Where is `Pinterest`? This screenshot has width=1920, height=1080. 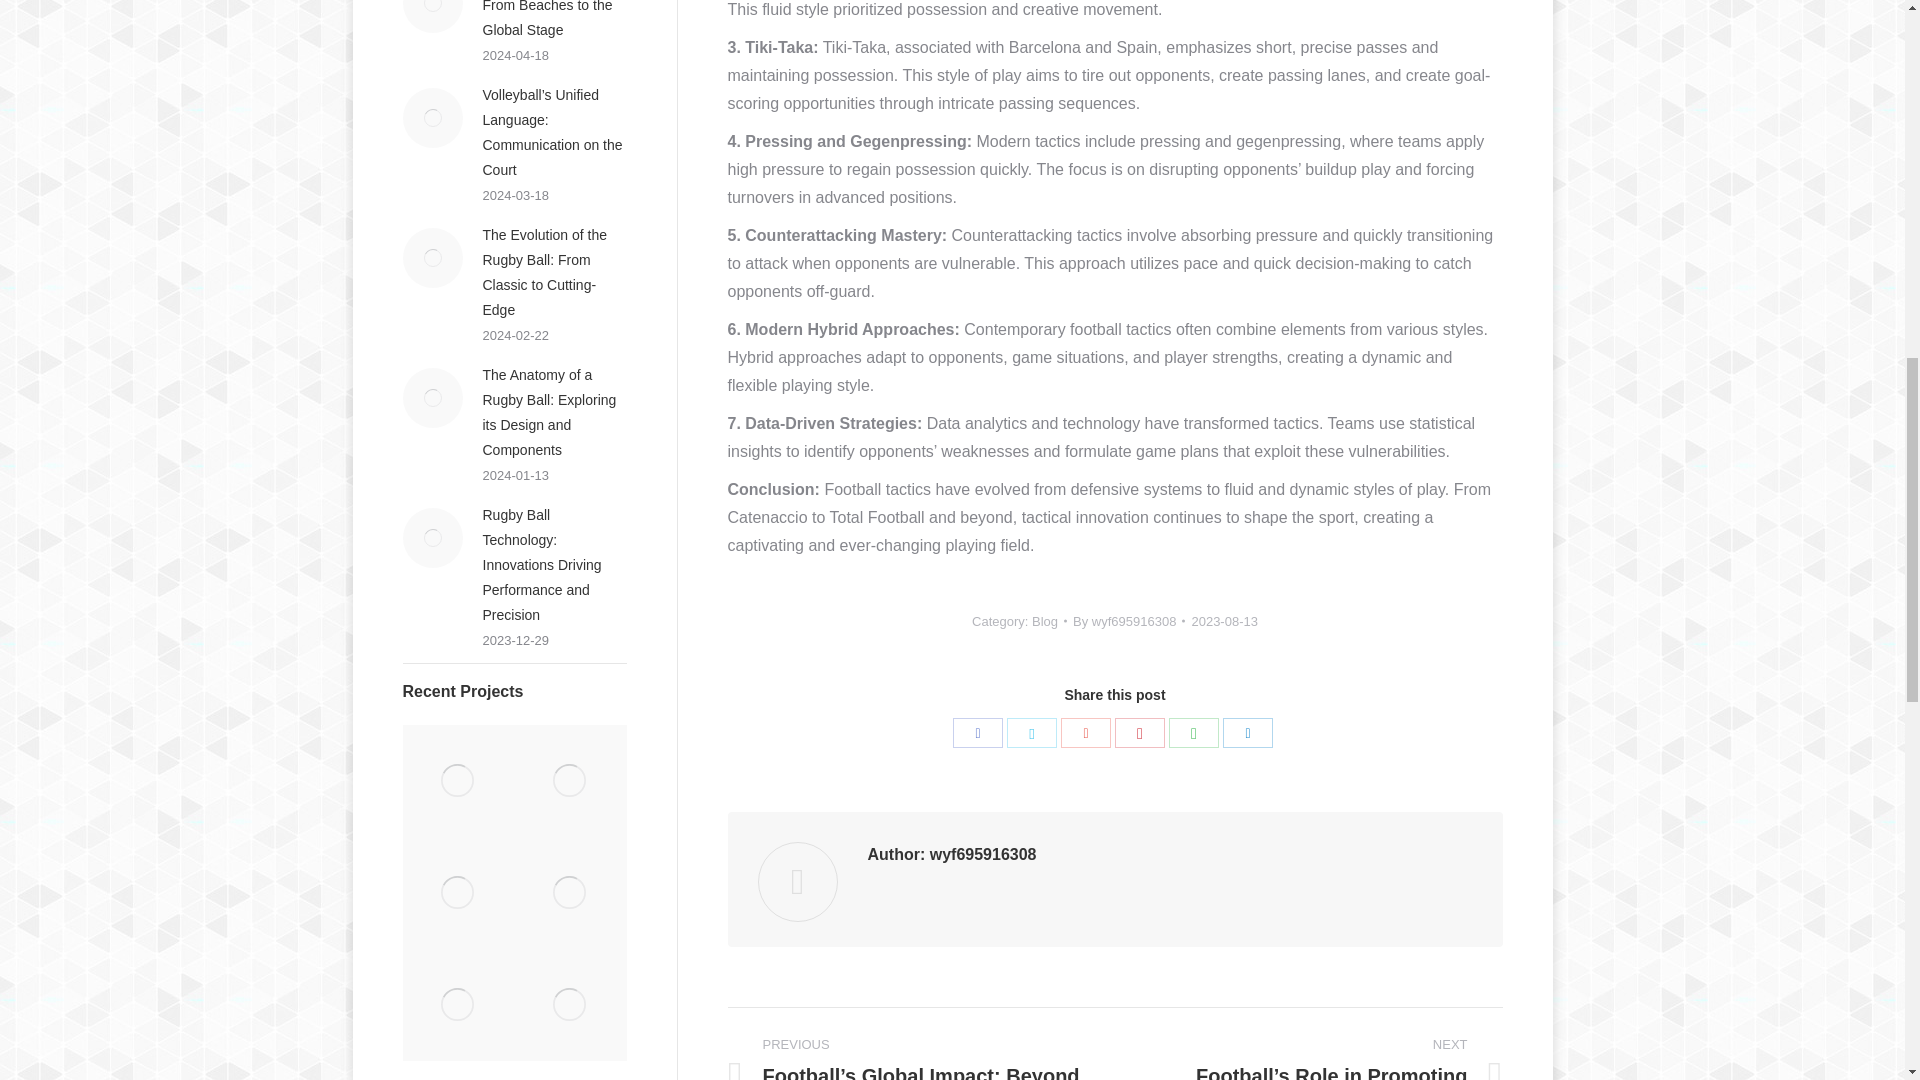 Pinterest is located at coordinates (1140, 733).